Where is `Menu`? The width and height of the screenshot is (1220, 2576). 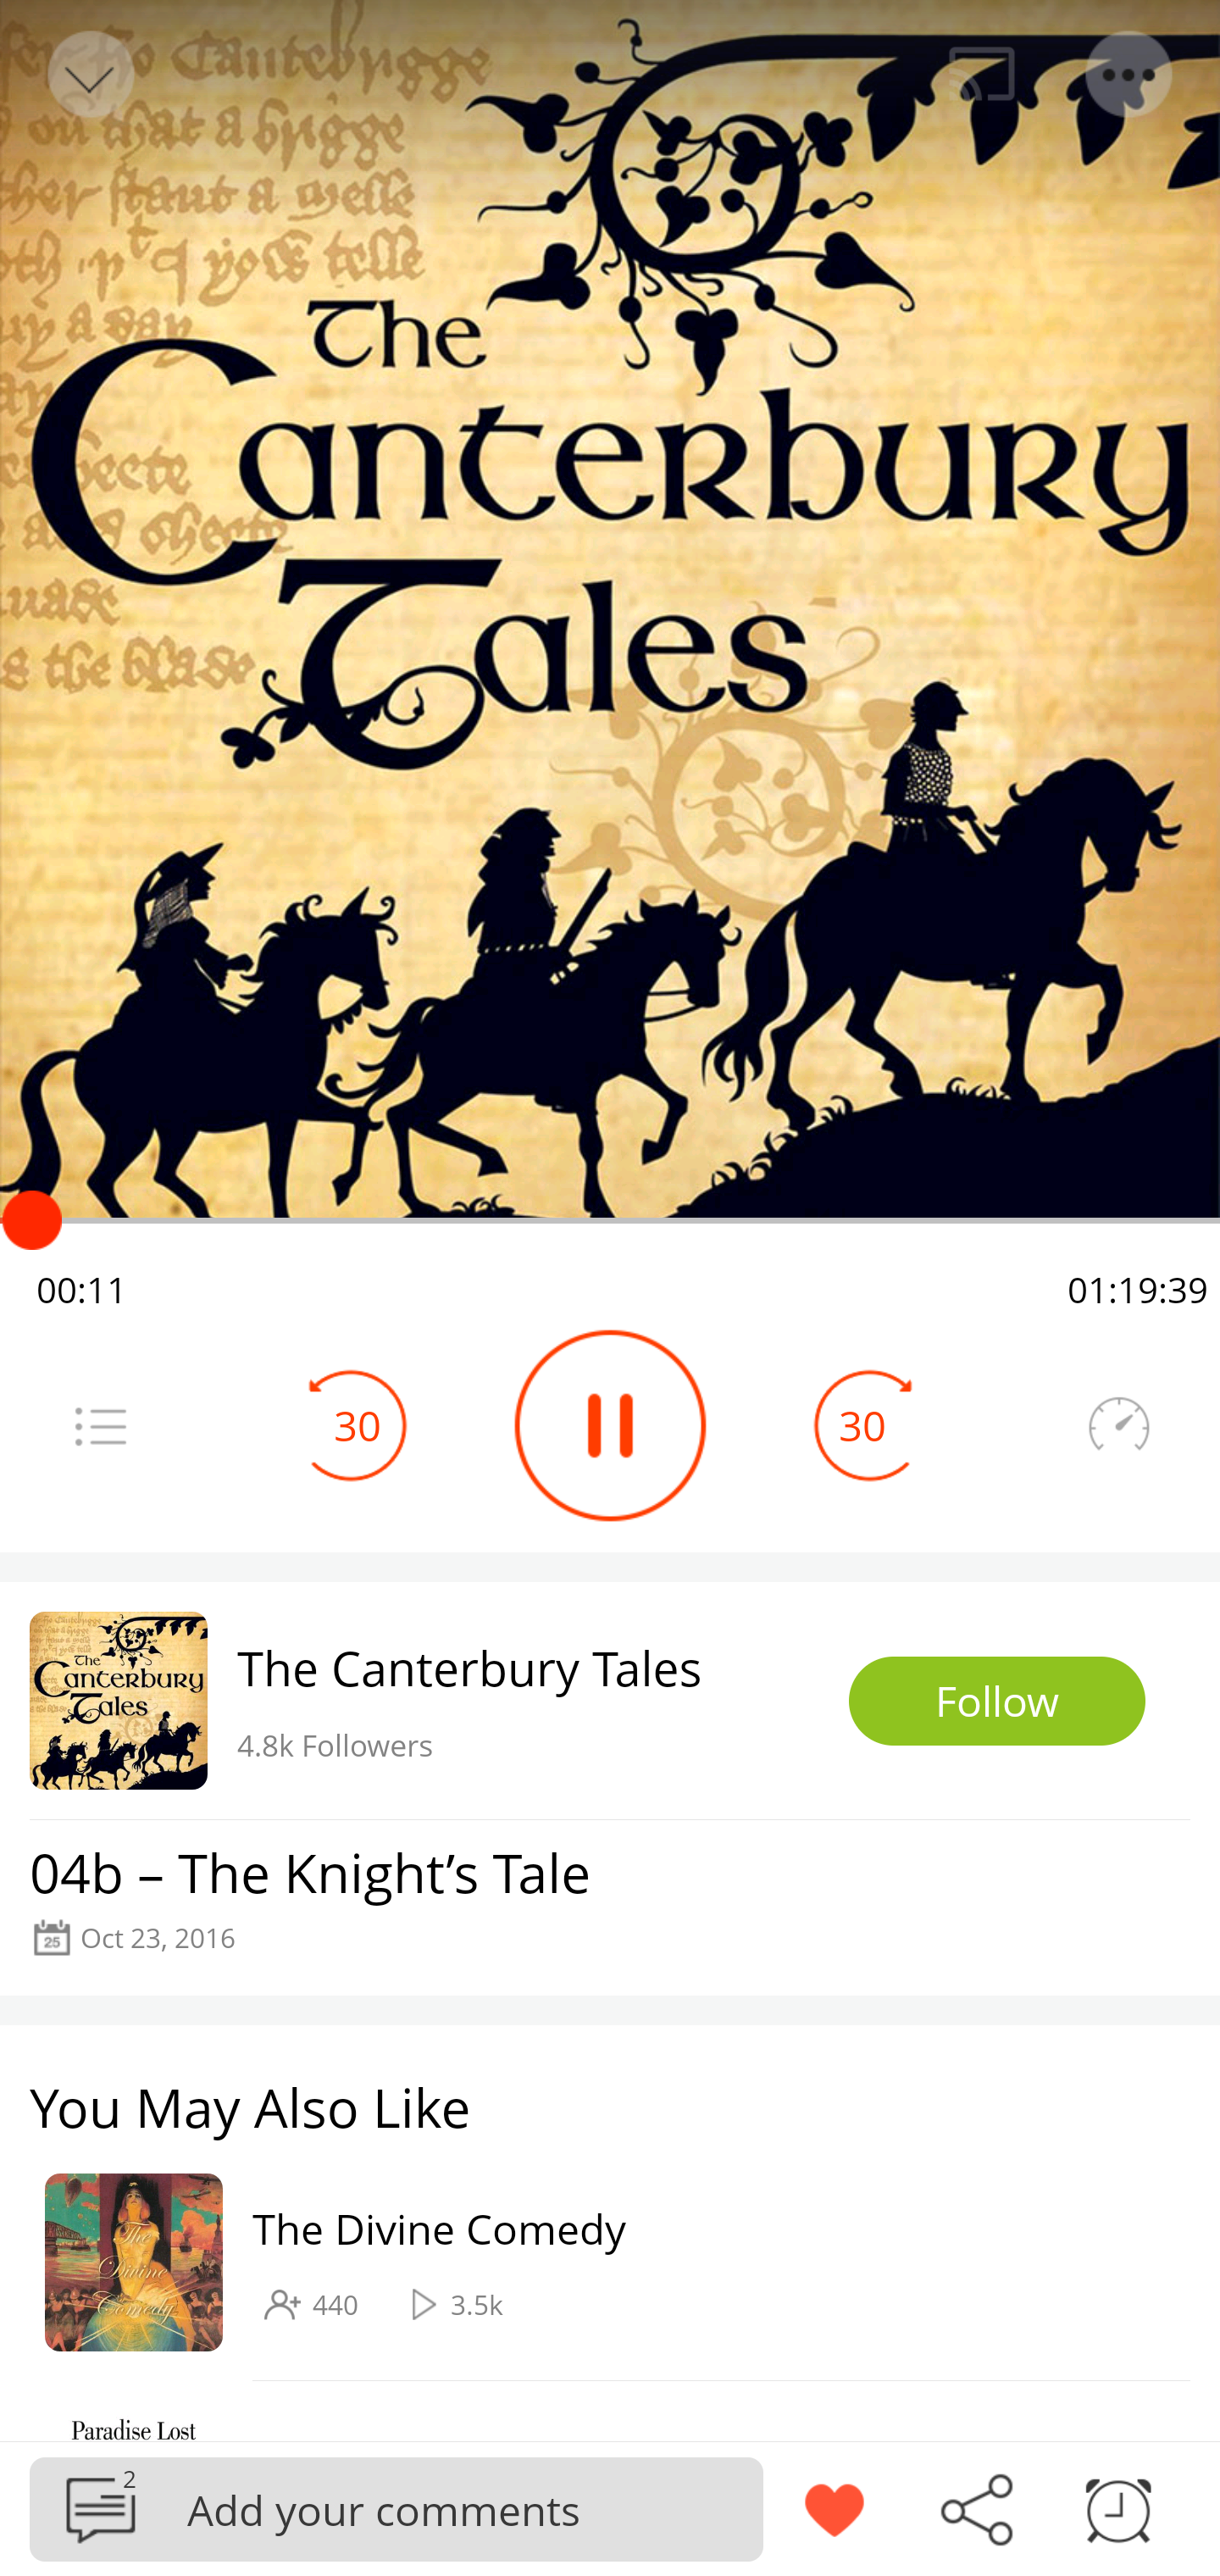 Menu is located at coordinates (100, 1425).